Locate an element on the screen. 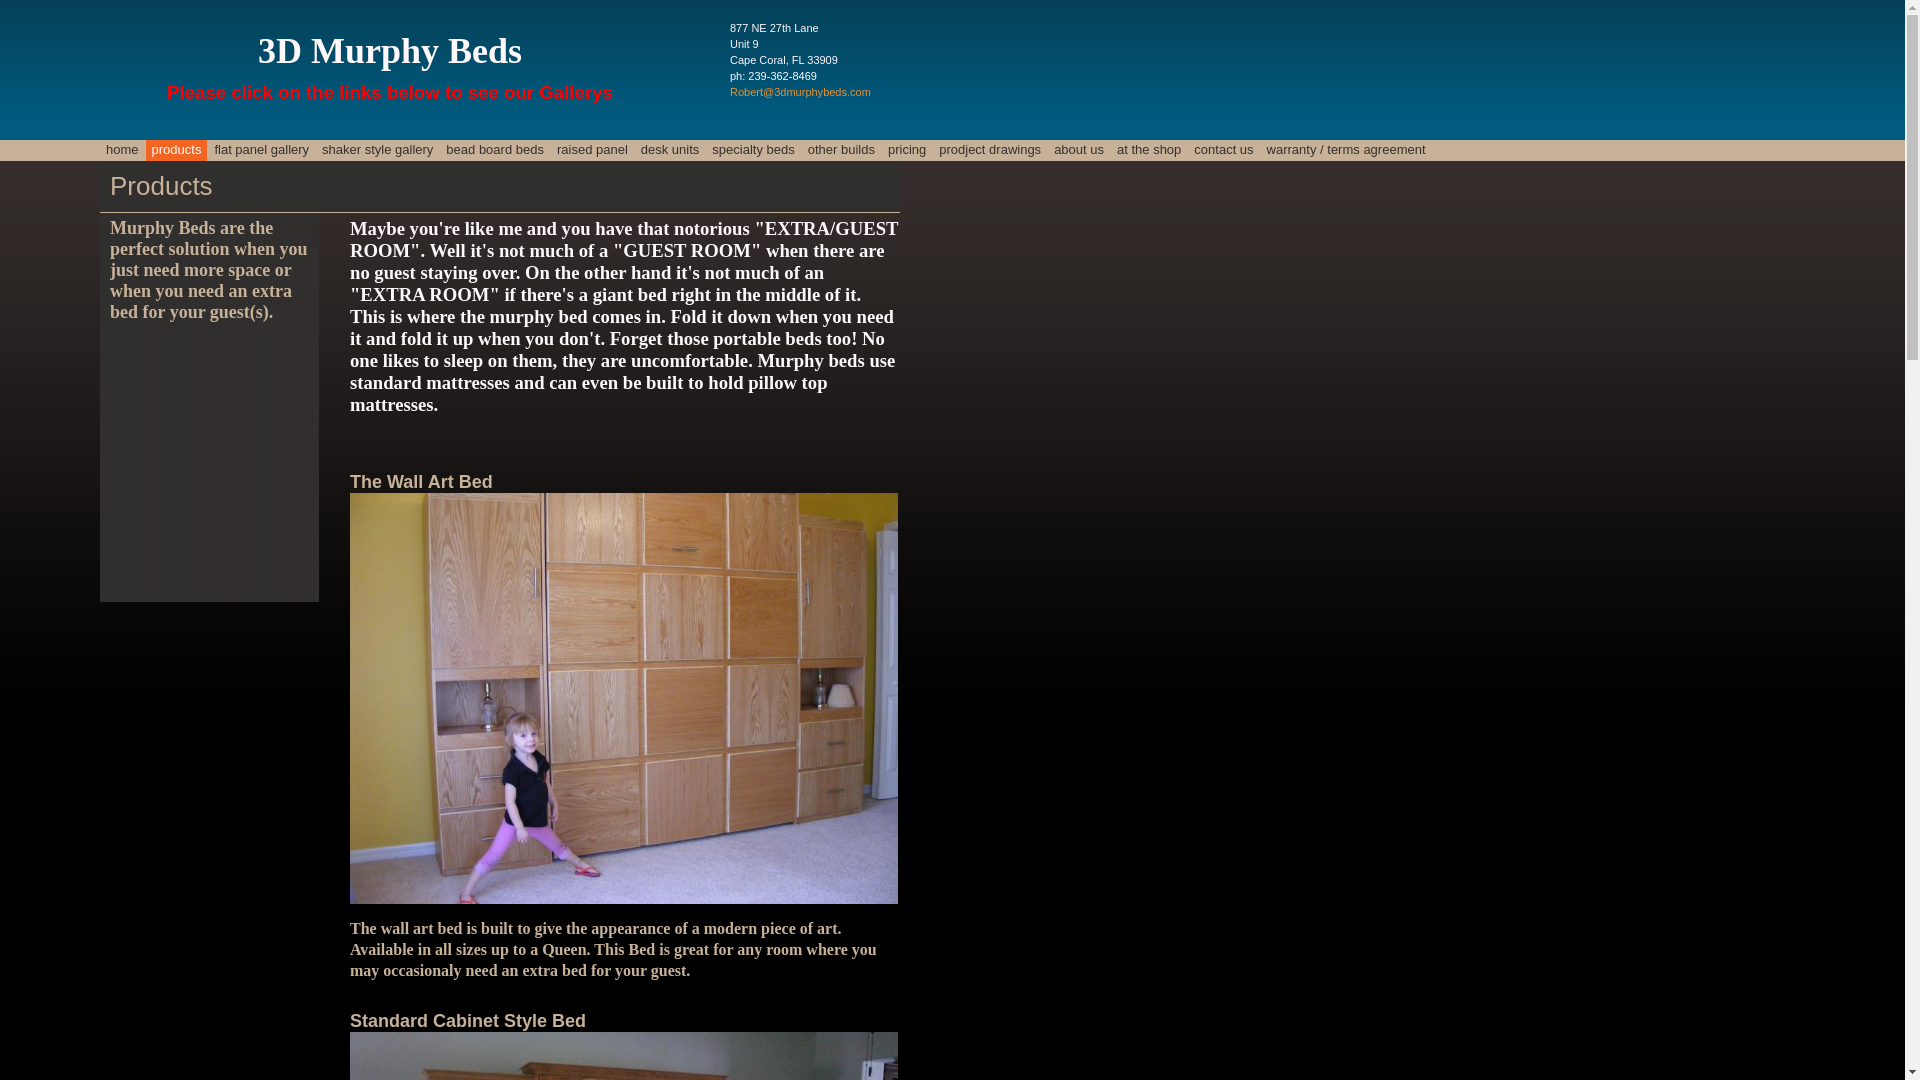 The height and width of the screenshot is (1080, 1920). flat panel gallery is located at coordinates (262, 150).